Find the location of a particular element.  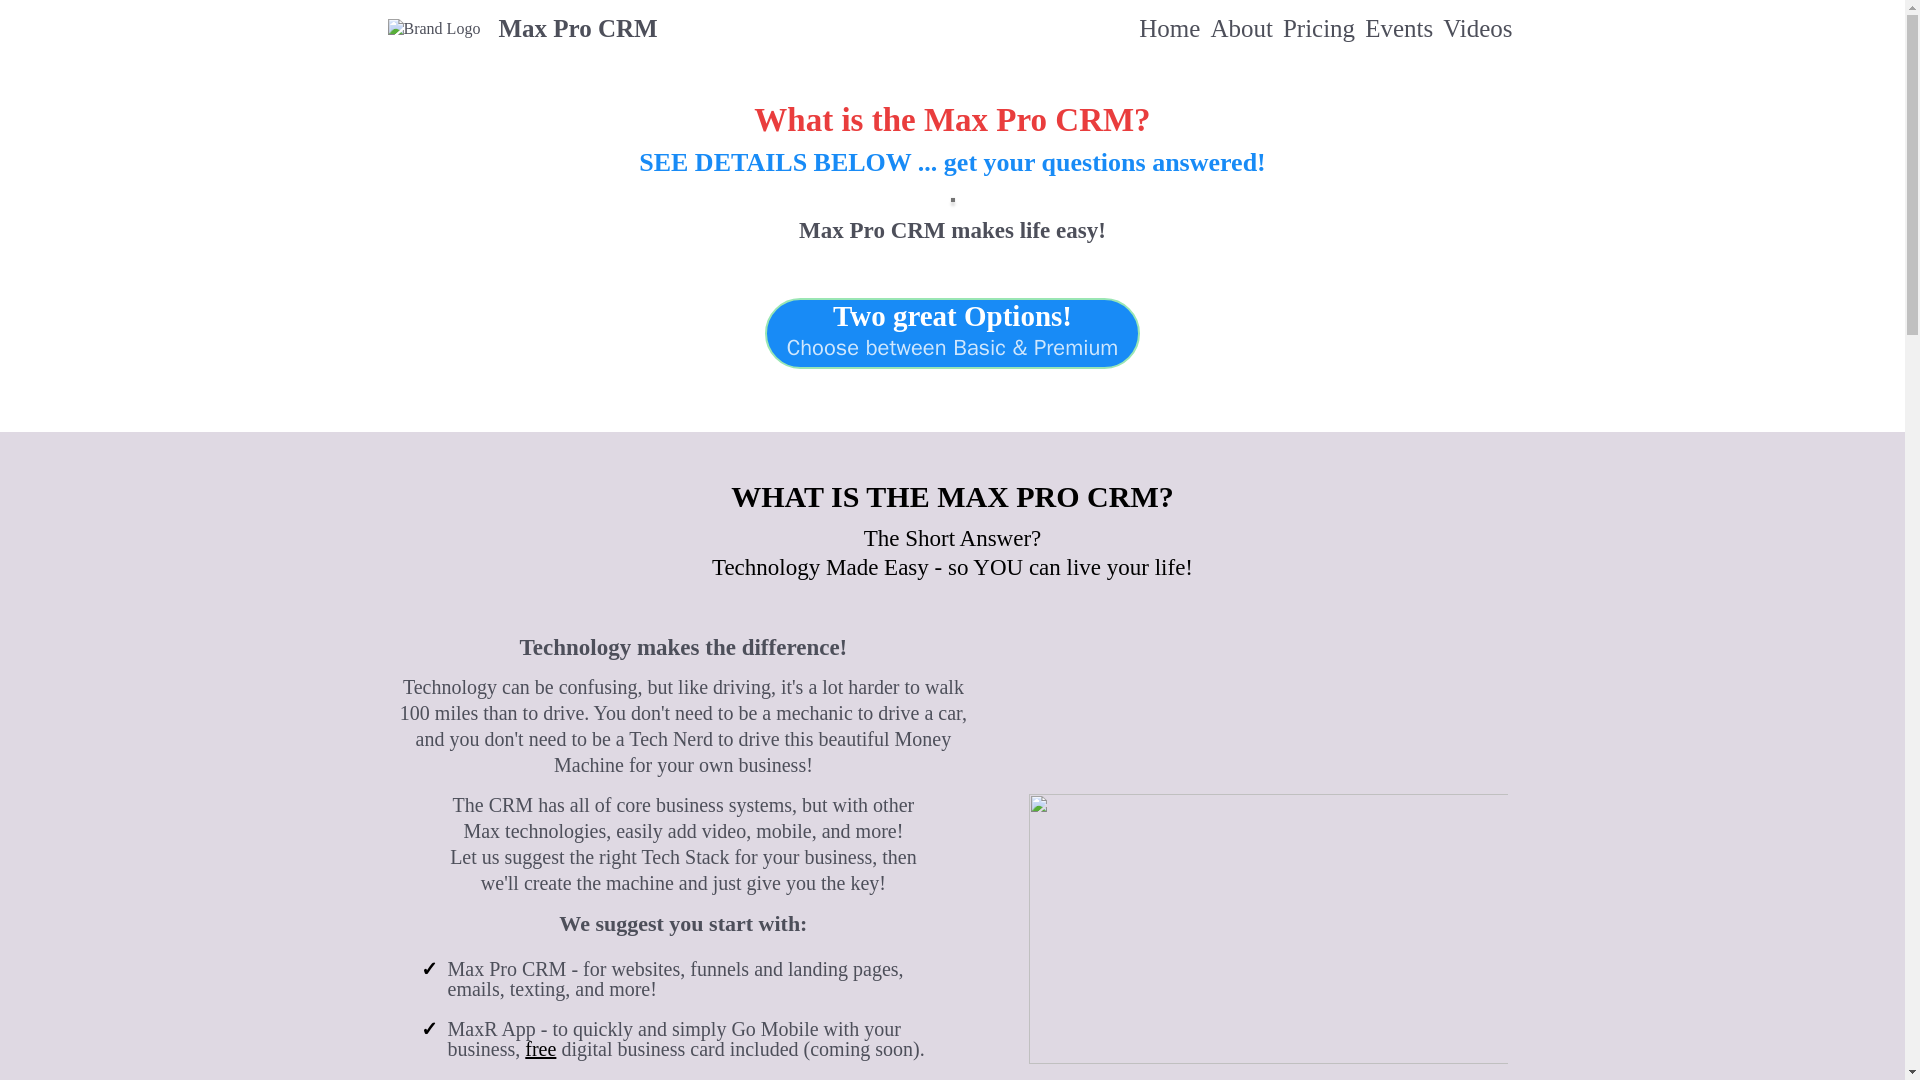

Videos is located at coordinates (1477, 30).